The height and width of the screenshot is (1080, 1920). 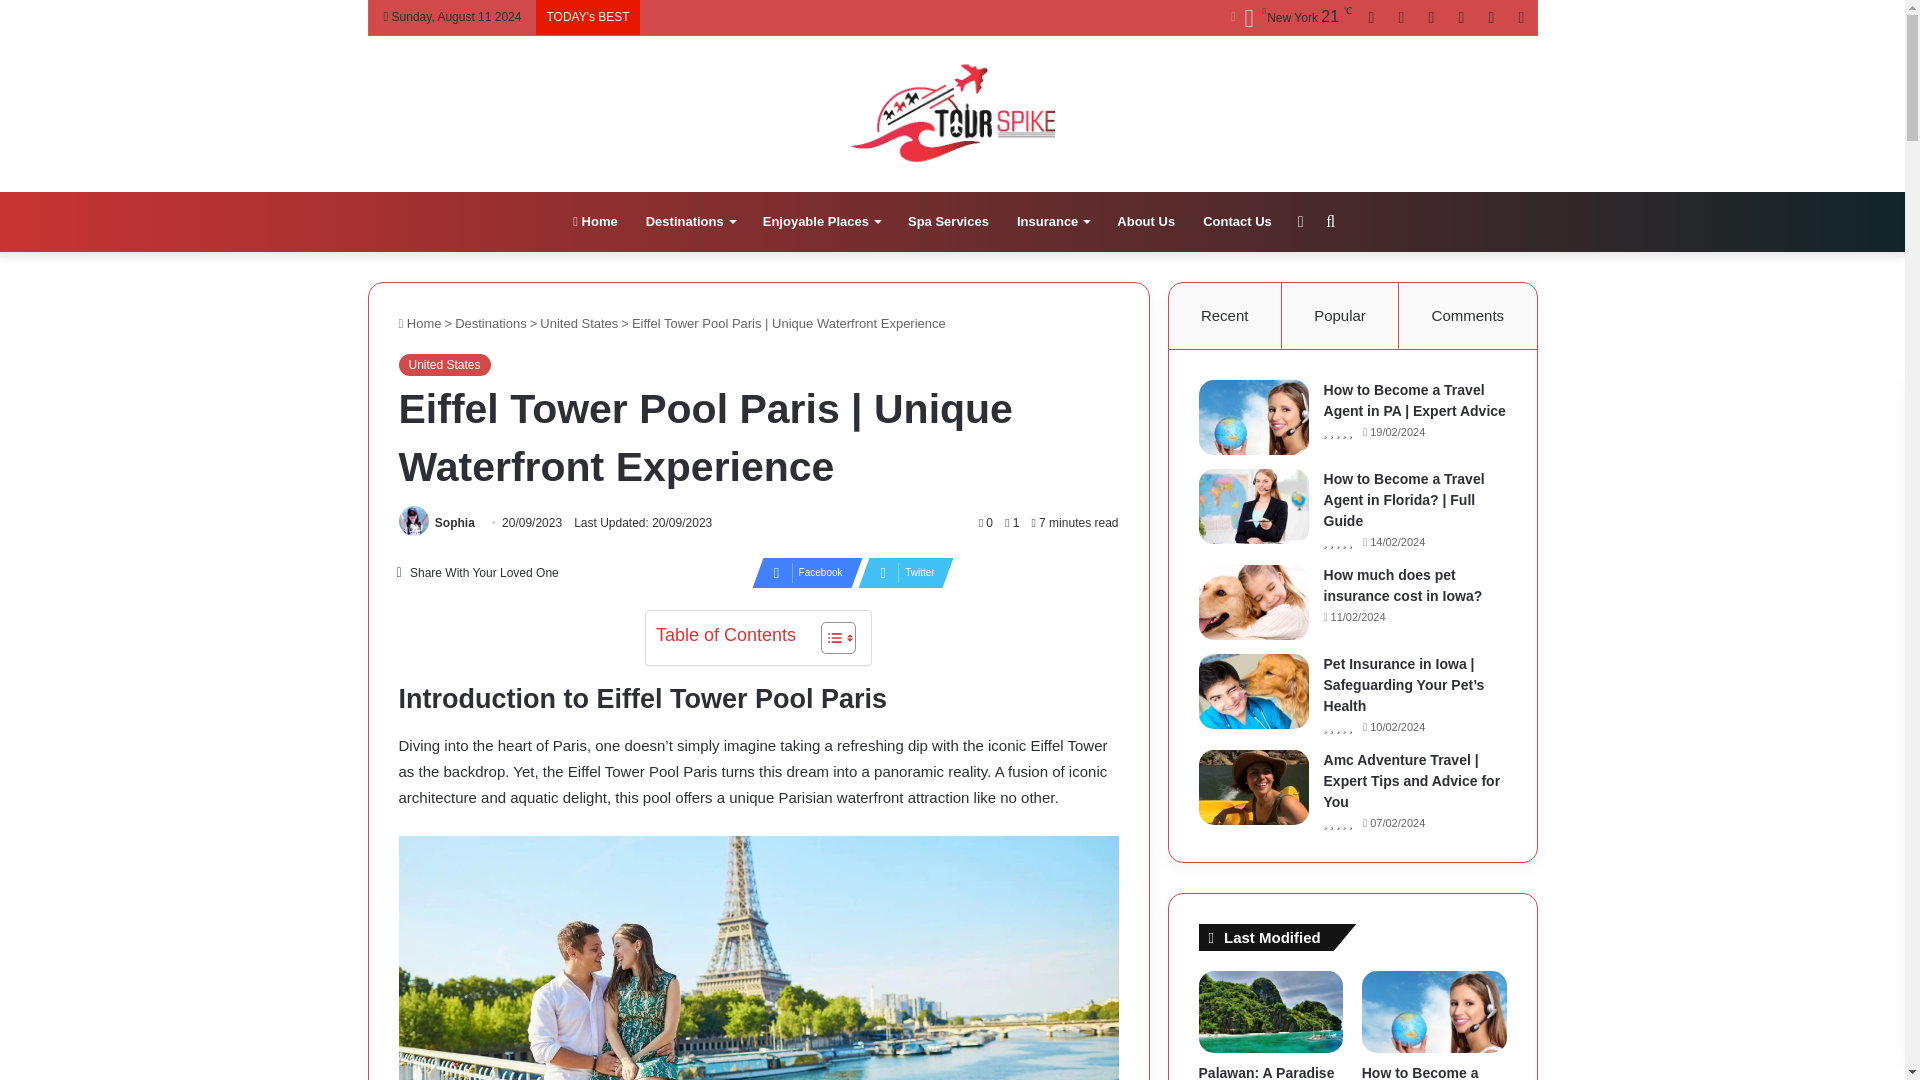 I want to click on Scattered Clouds, so click(x=1290, y=18).